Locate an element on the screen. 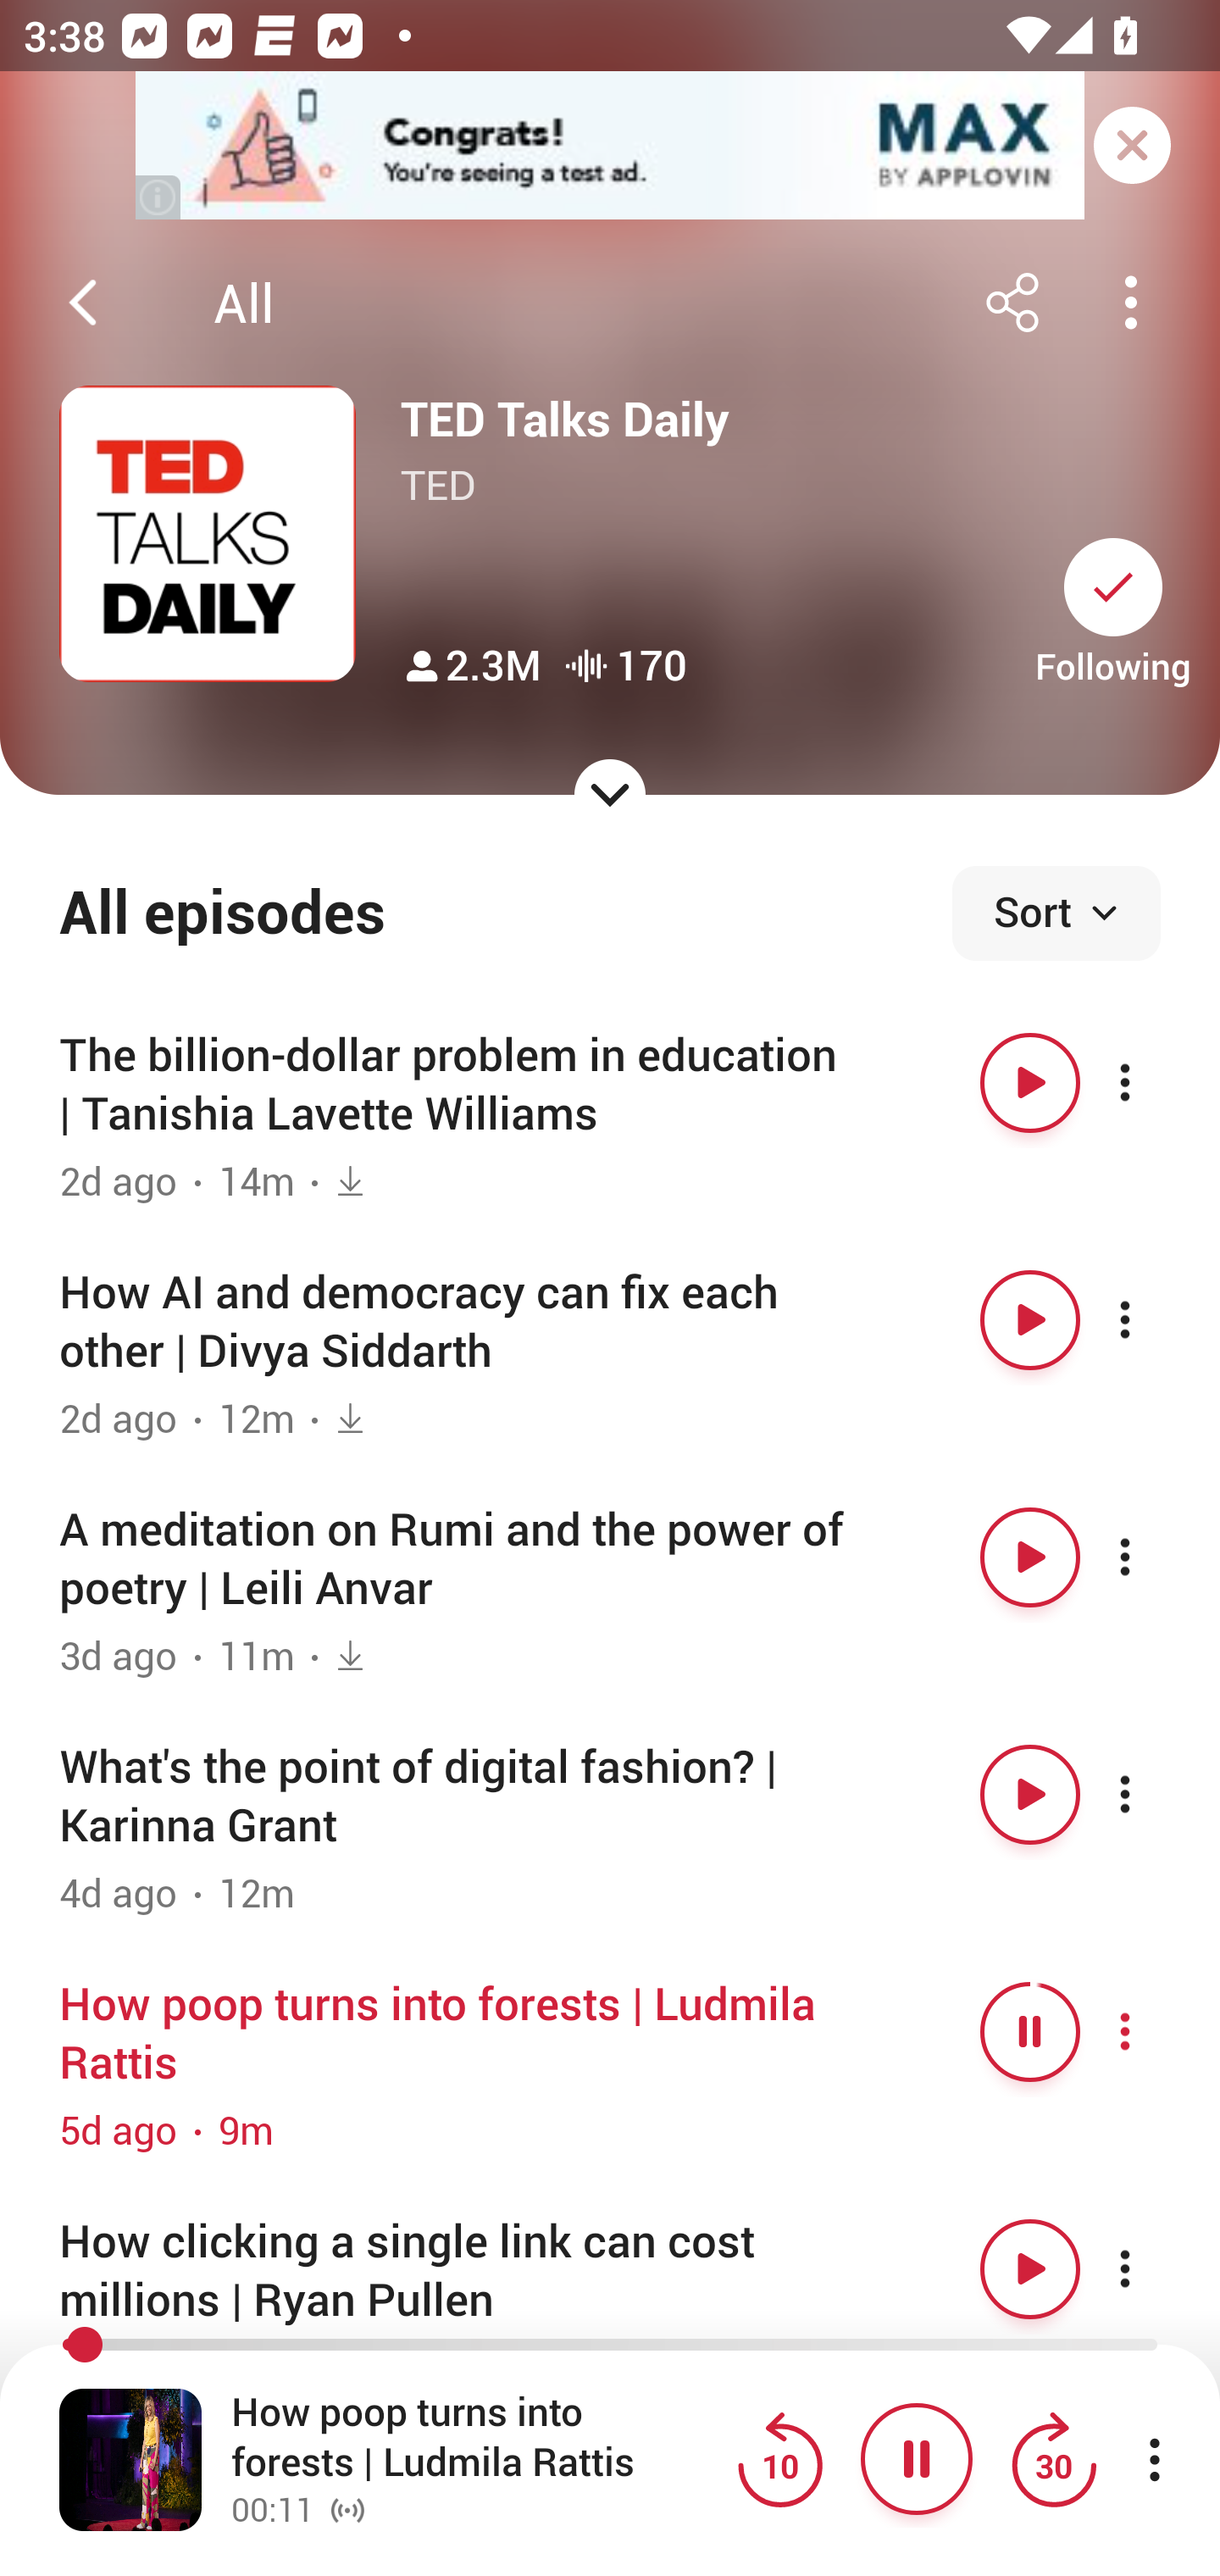 The image size is (1220, 2576). More options is located at coordinates (1154, 1320).